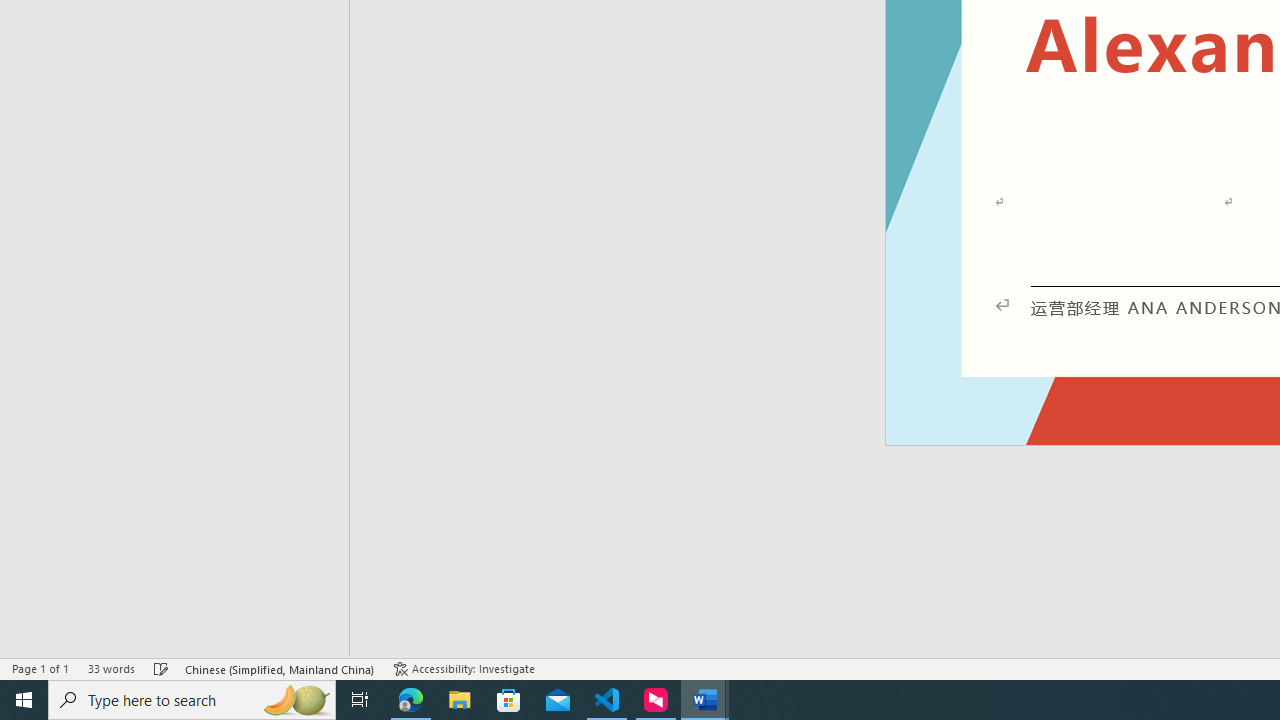 This screenshot has height=720, width=1280. Describe the element at coordinates (161, 668) in the screenshot. I see `Spelling and Grammar Check Checking` at that location.